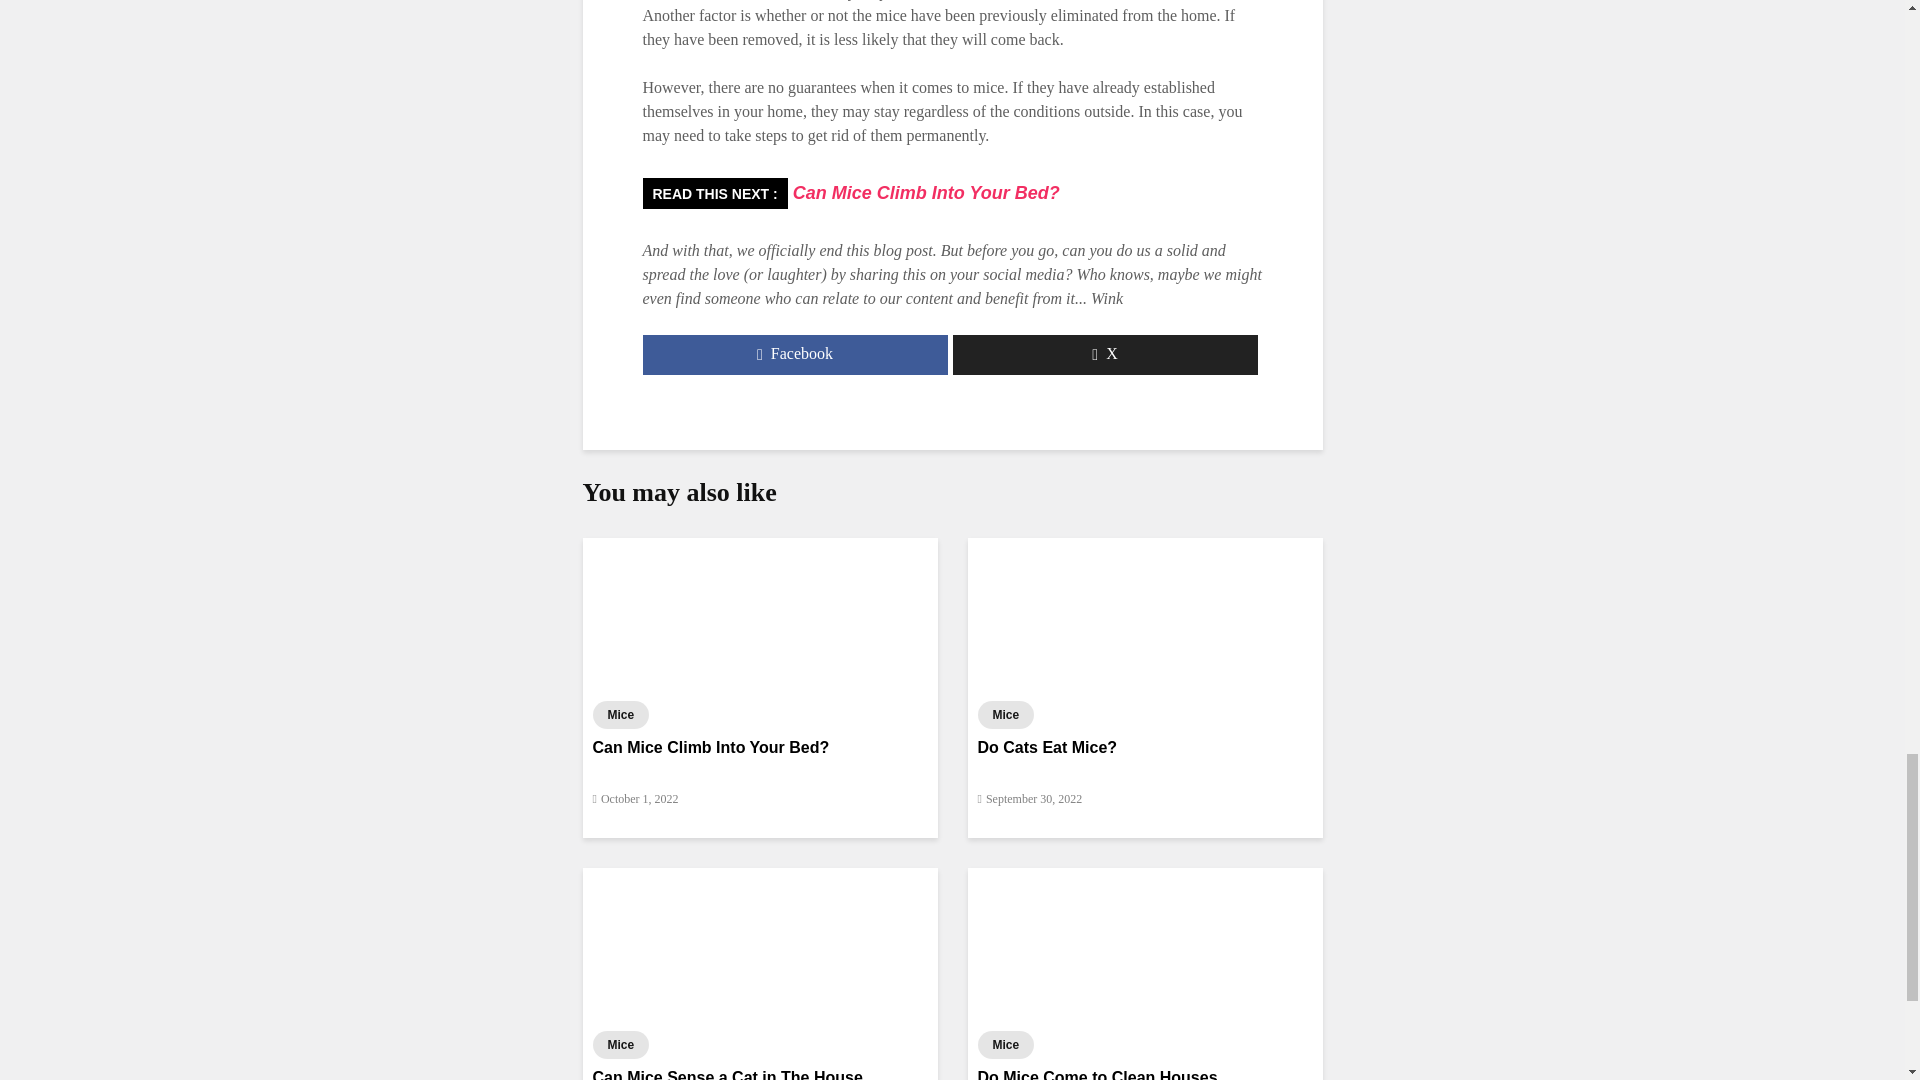  I want to click on Can Mice Sense a Cat in The House, so click(758, 943).